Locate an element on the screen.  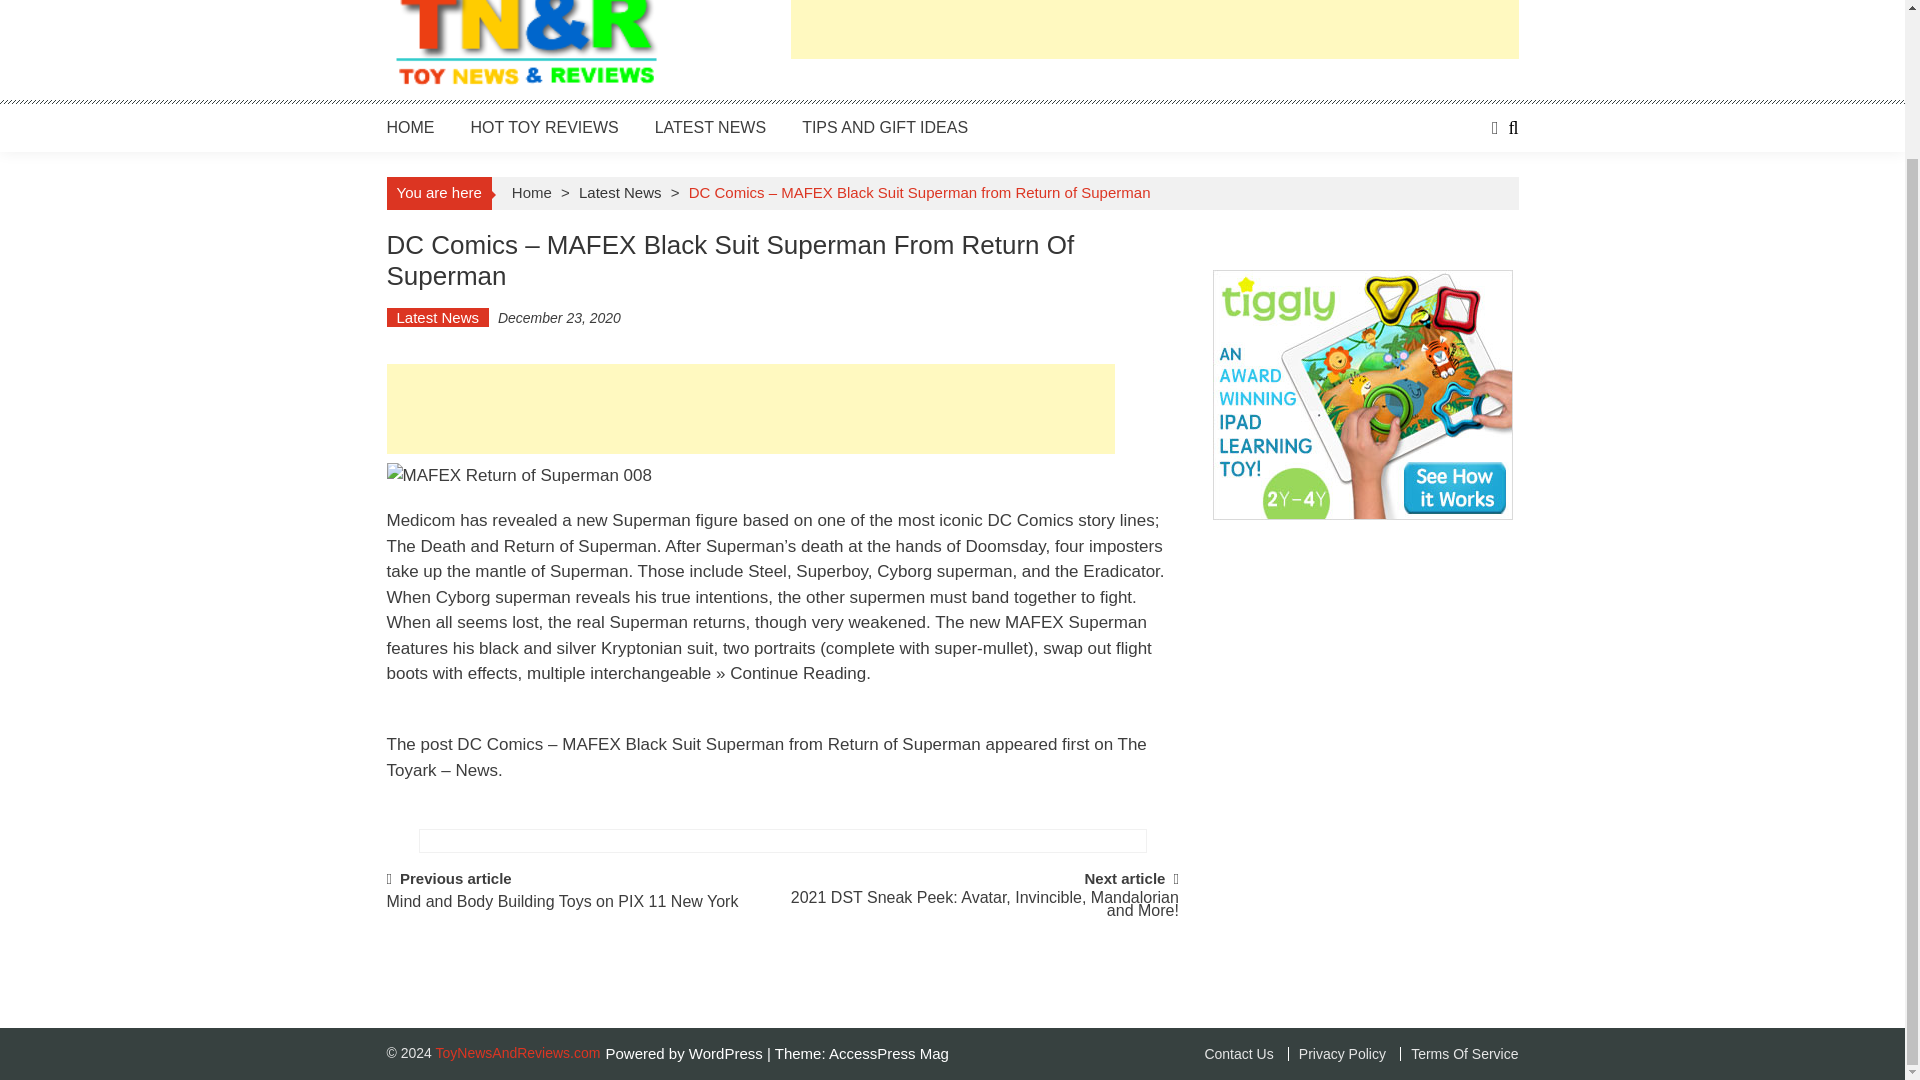
Latest News is located at coordinates (620, 192).